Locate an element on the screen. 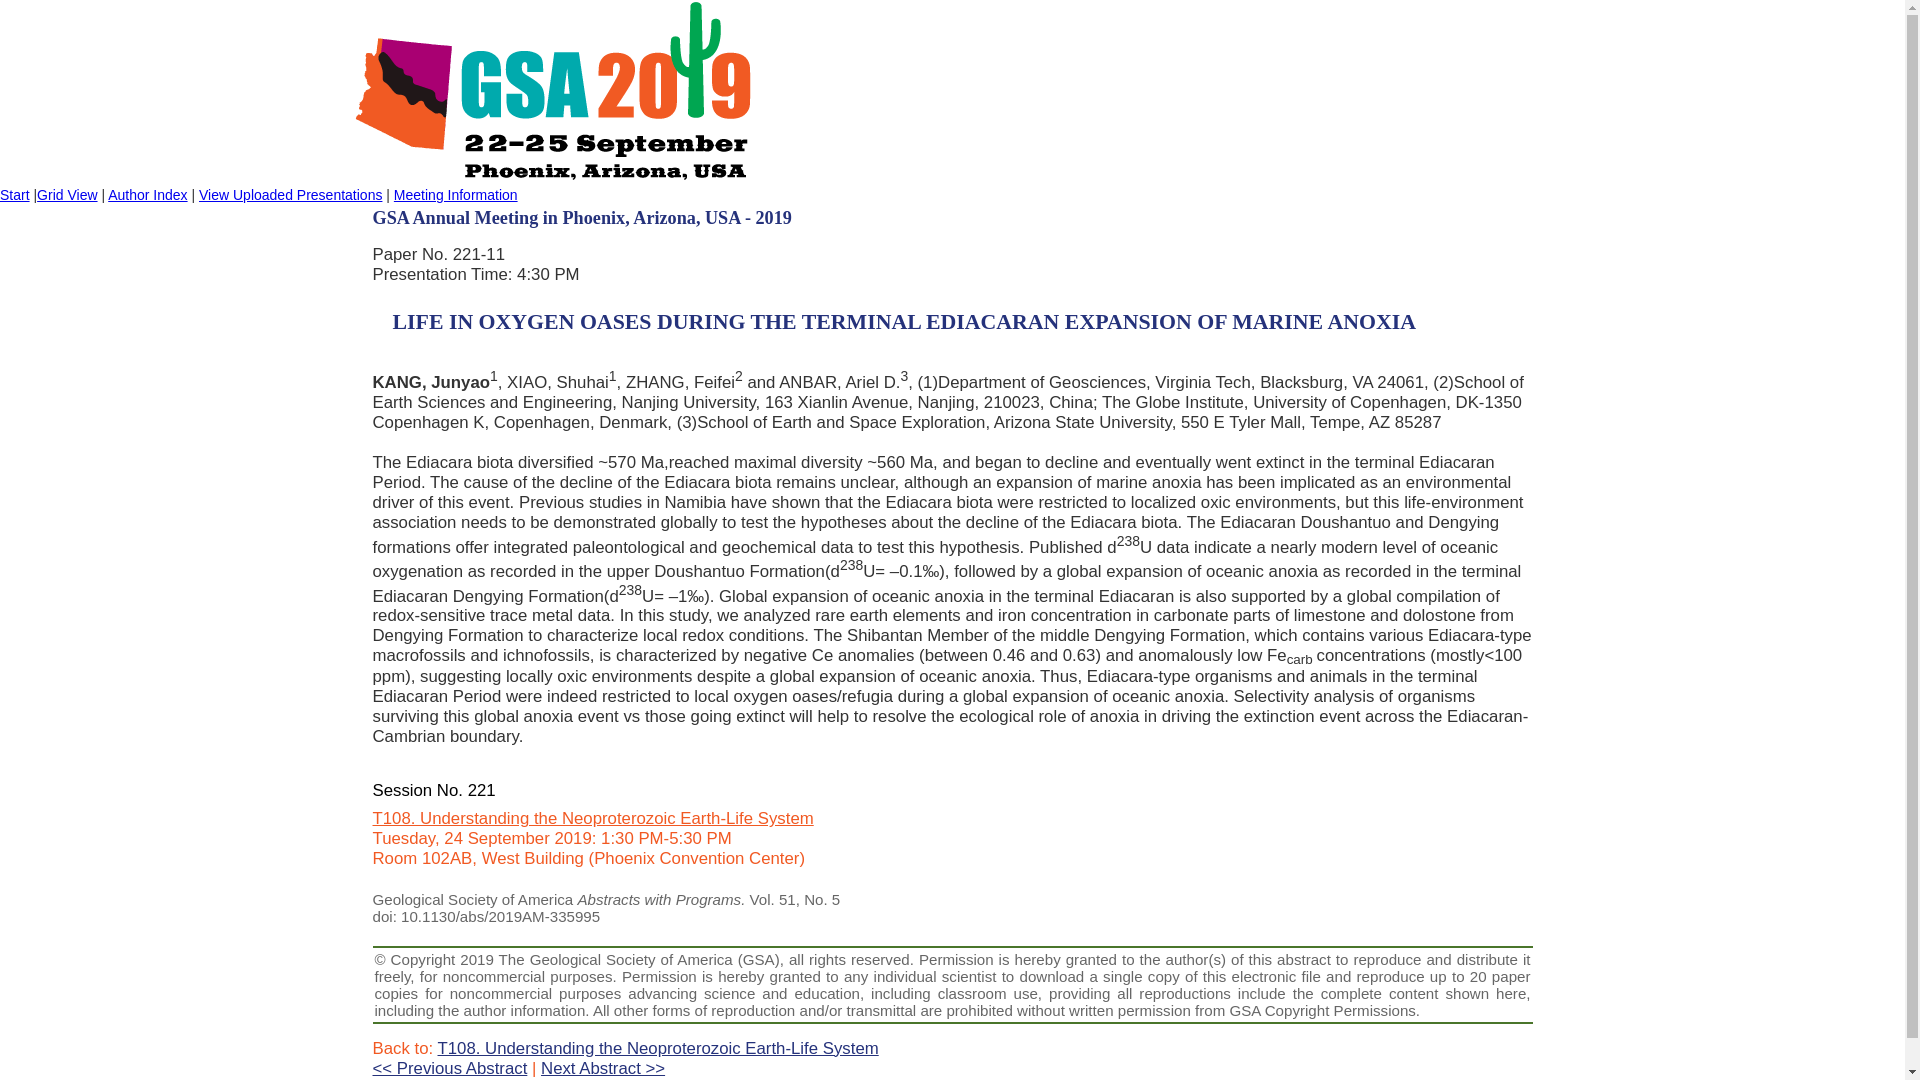  Author Index is located at coordinates (146, 194).